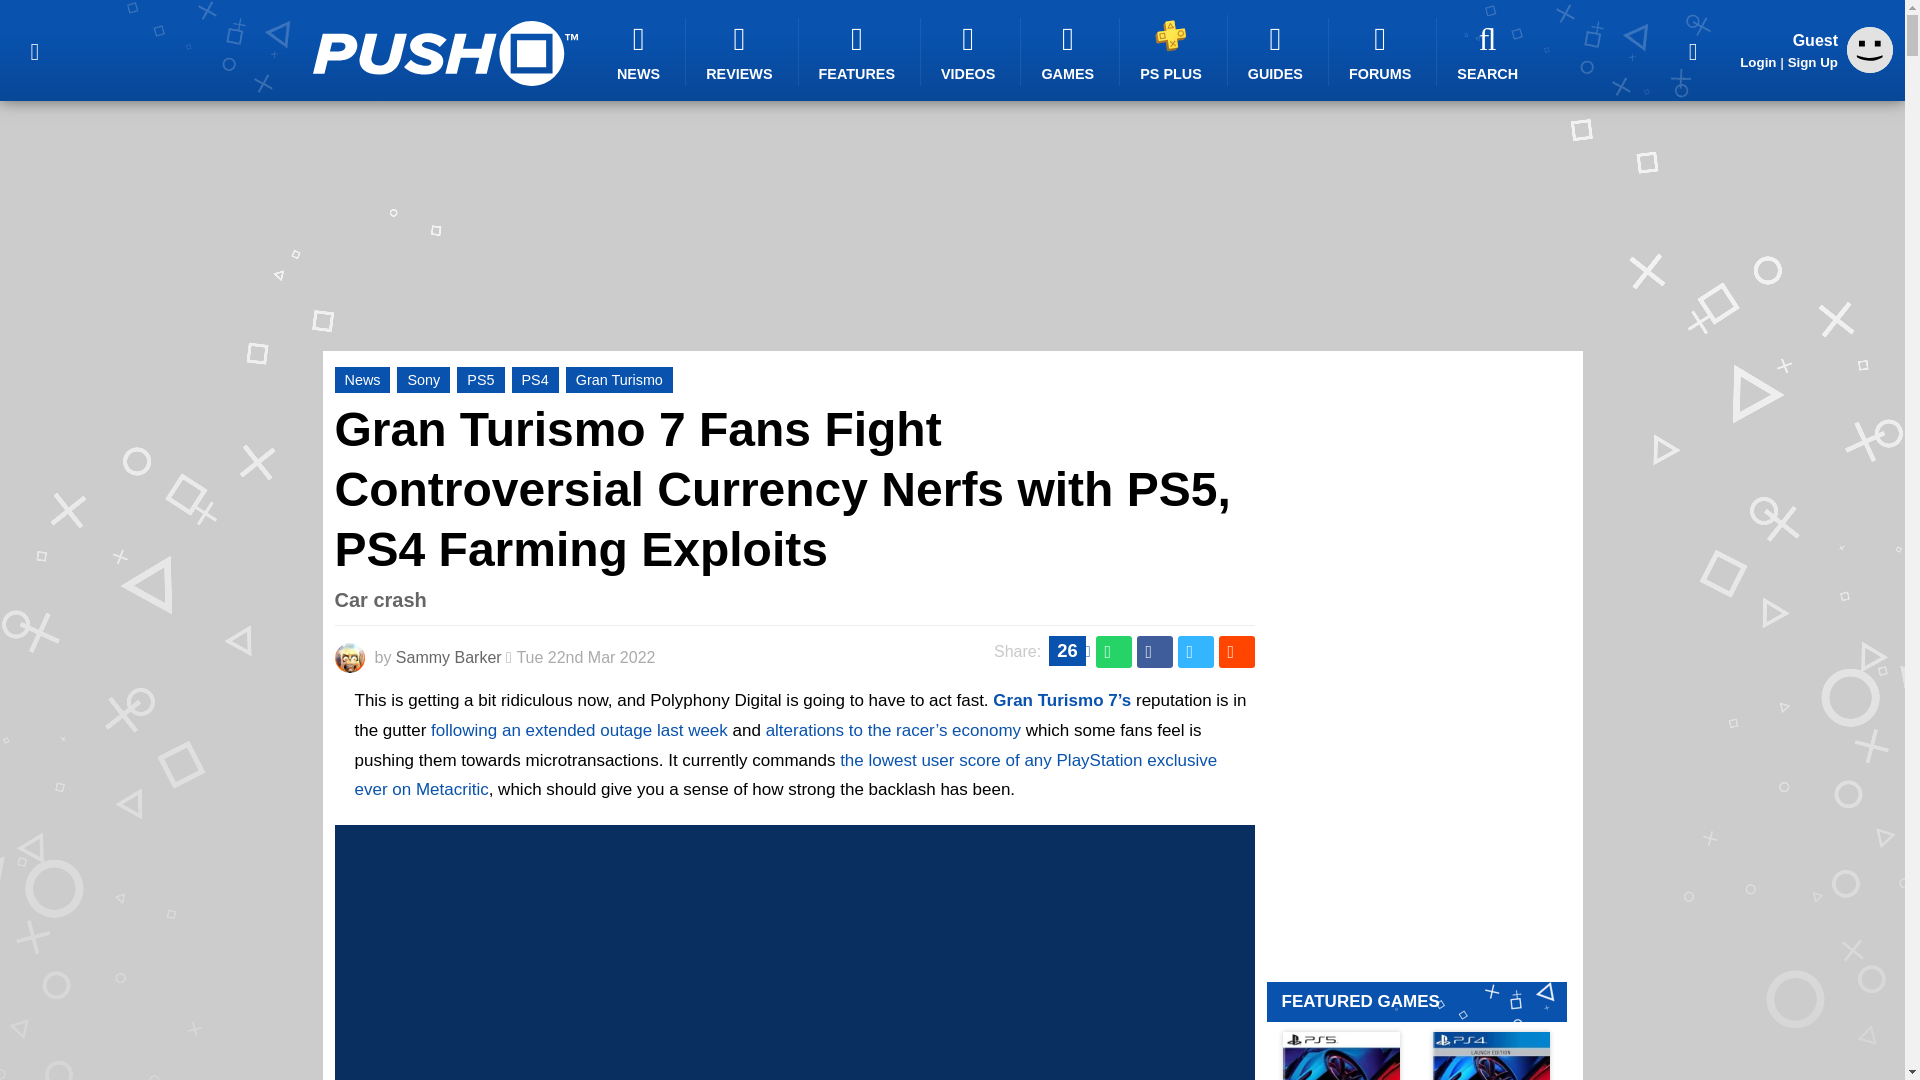 Image resolution: width=1920 pixels, height=1080 pixels. I want to click on REVIEWS, so click(742, 52).